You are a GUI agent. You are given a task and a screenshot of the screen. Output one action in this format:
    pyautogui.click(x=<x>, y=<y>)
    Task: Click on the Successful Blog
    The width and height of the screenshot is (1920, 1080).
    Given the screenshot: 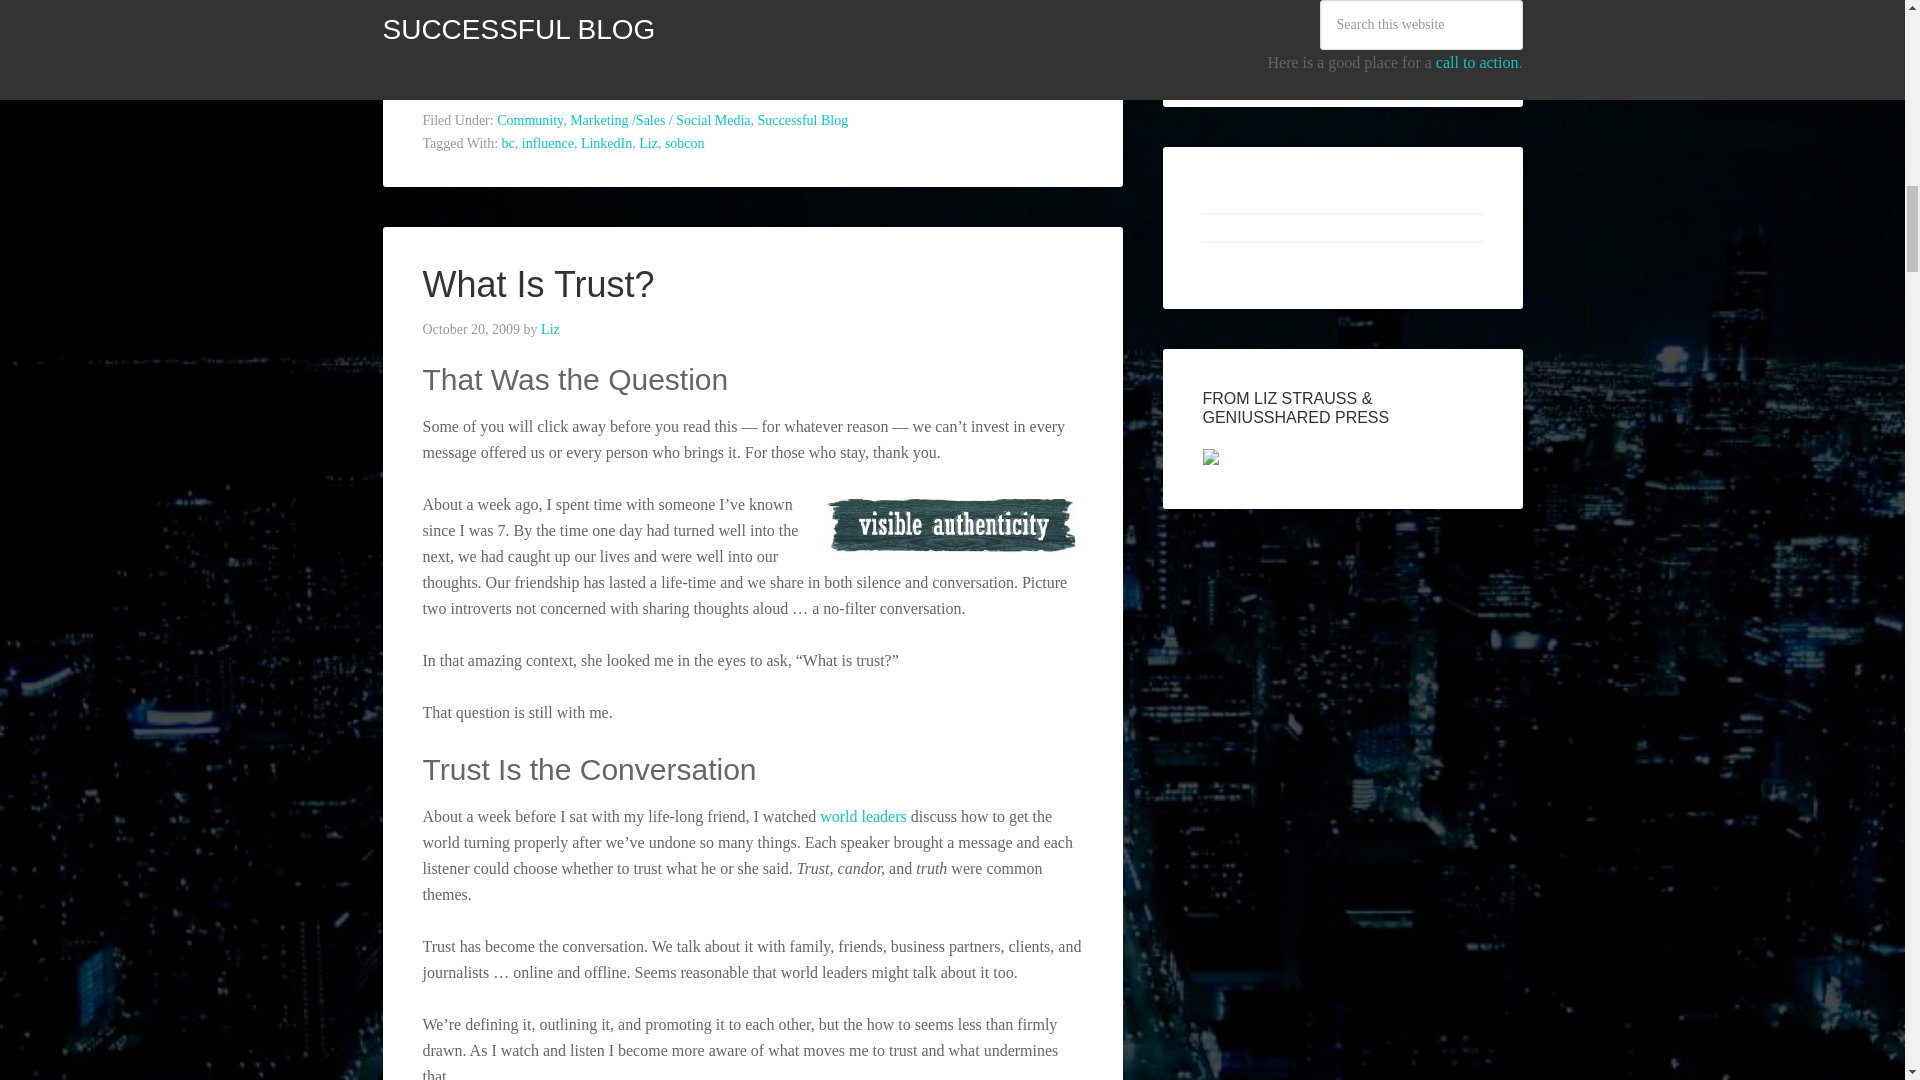 What is the action you would take?
    pyautogui.click(x=803, y=120)
    